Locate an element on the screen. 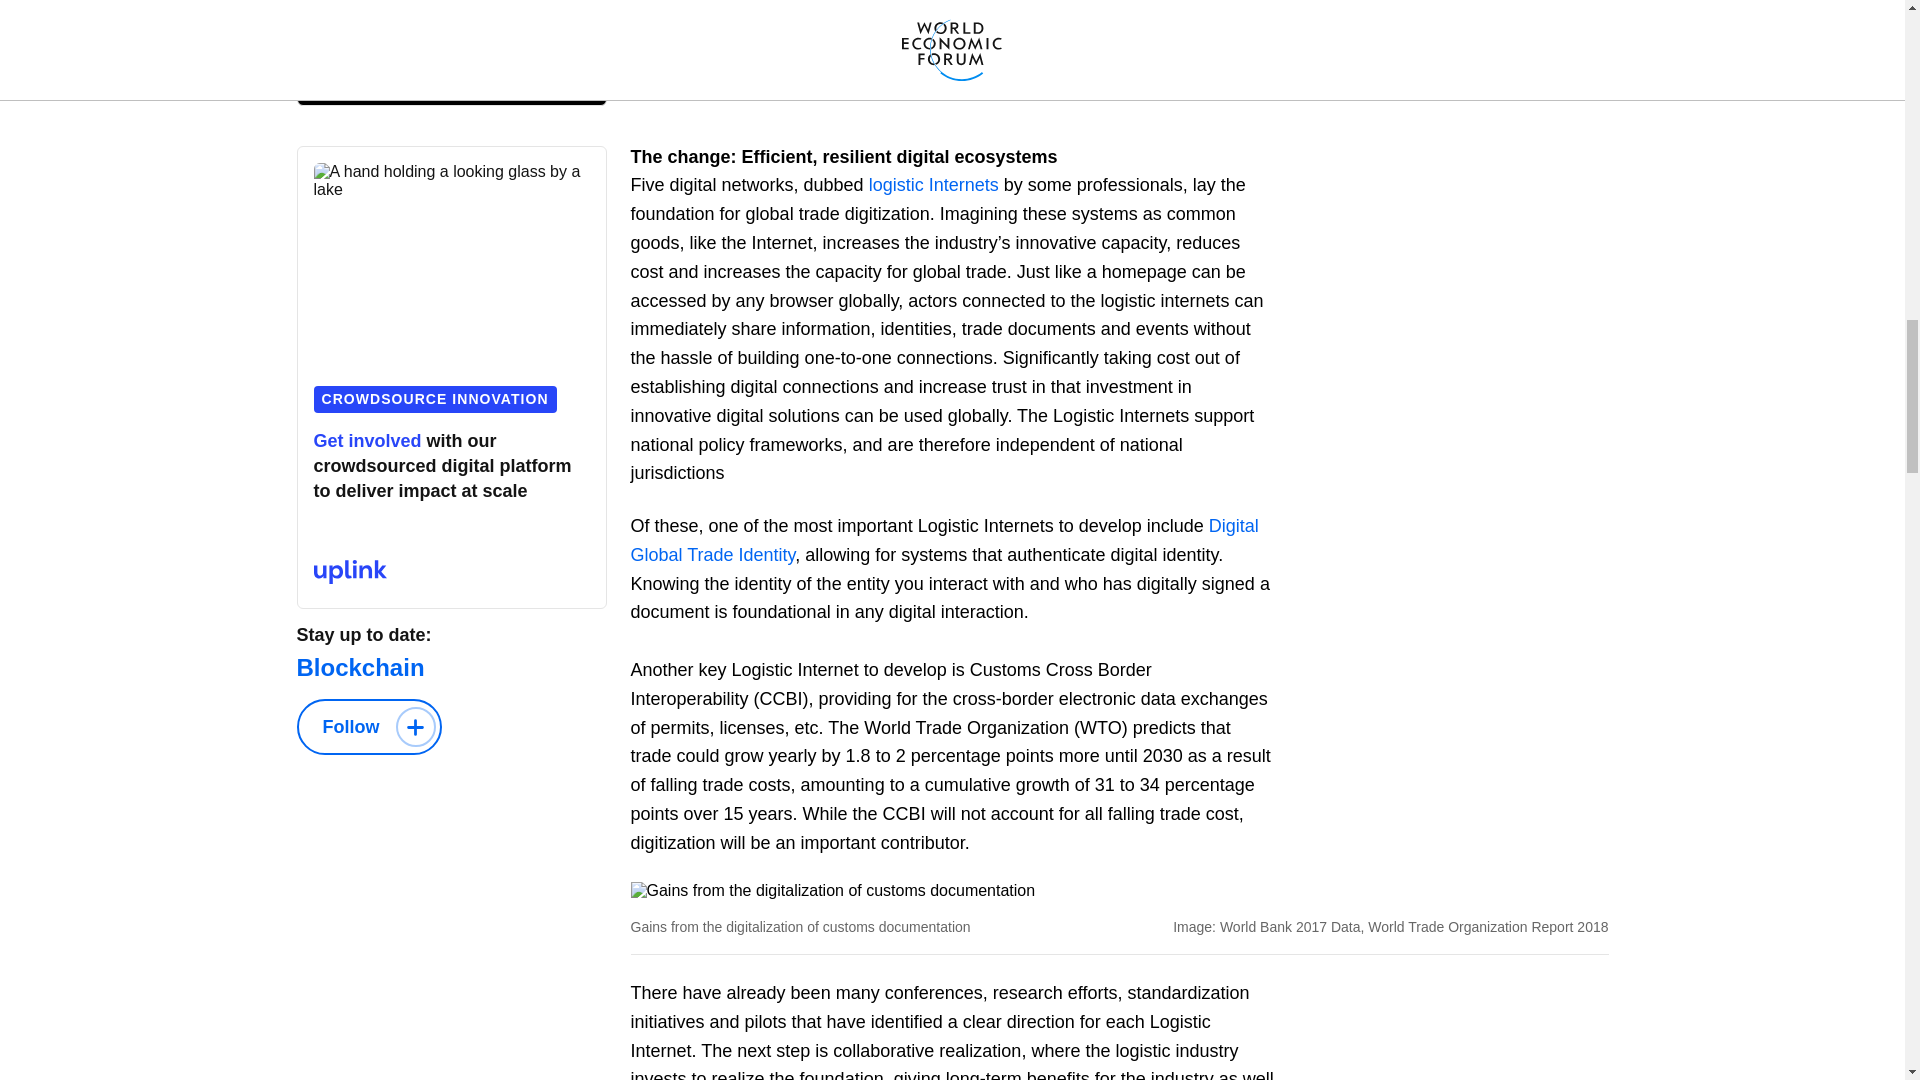  Follow is located at coordinates (368, 726).